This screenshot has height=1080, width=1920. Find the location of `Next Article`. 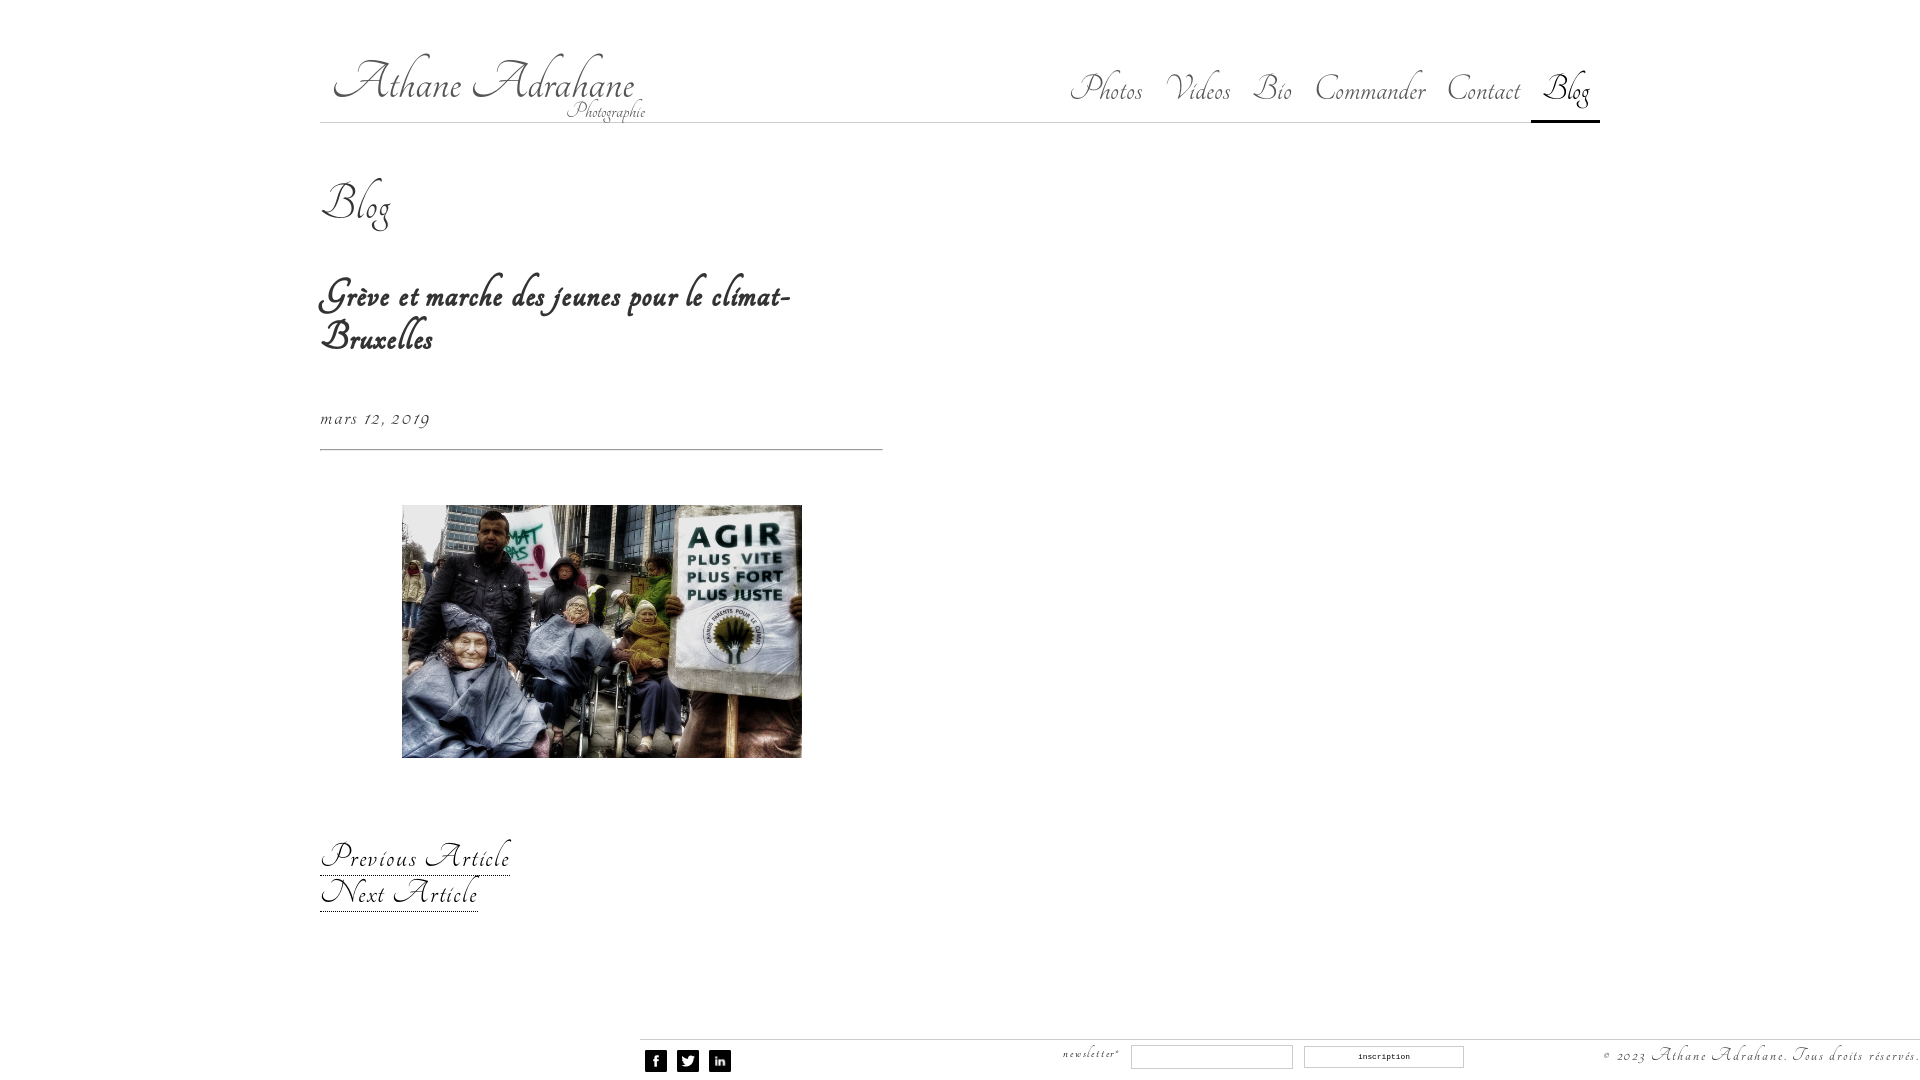

Next Article is located at coordinates (399, 894).